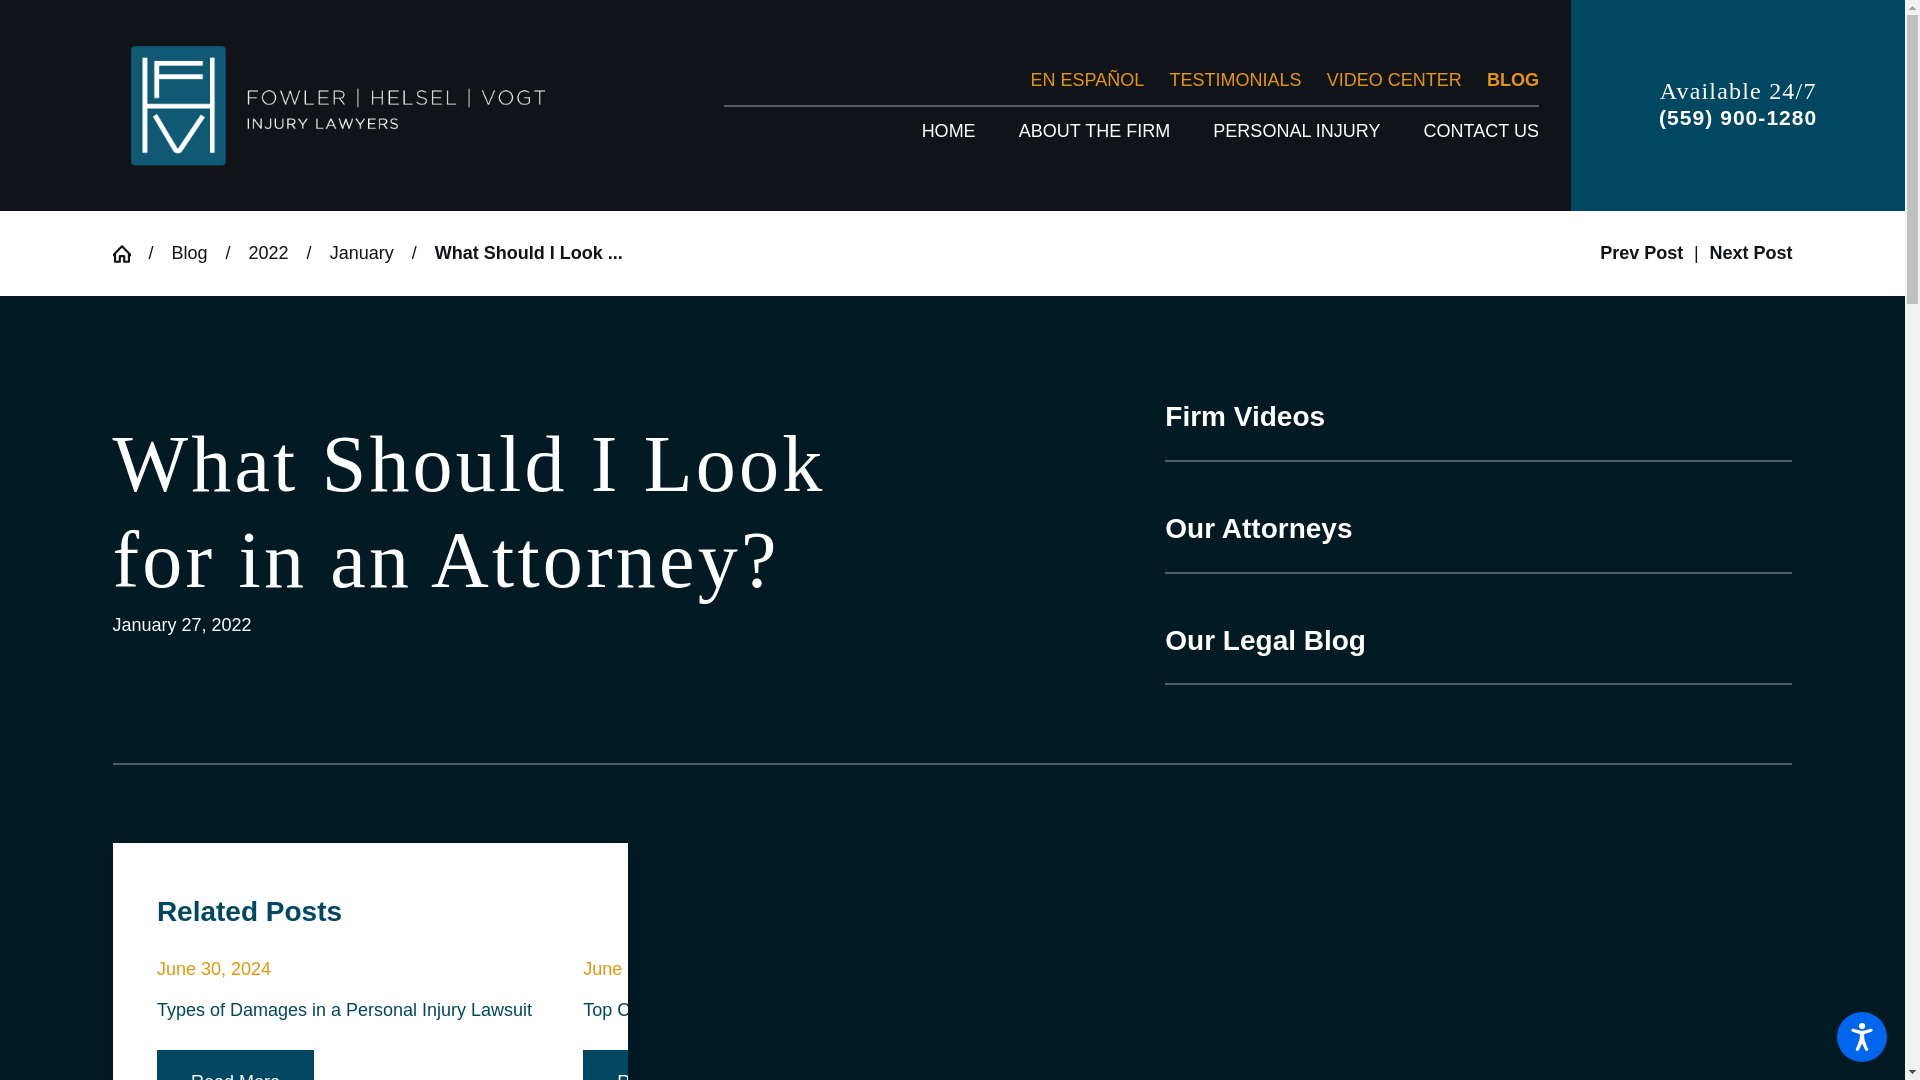  What do you see at coordinates (1235, 80) in the screenshot?
I see `TESTIMONIALS` at bounding box center [1235, 80].